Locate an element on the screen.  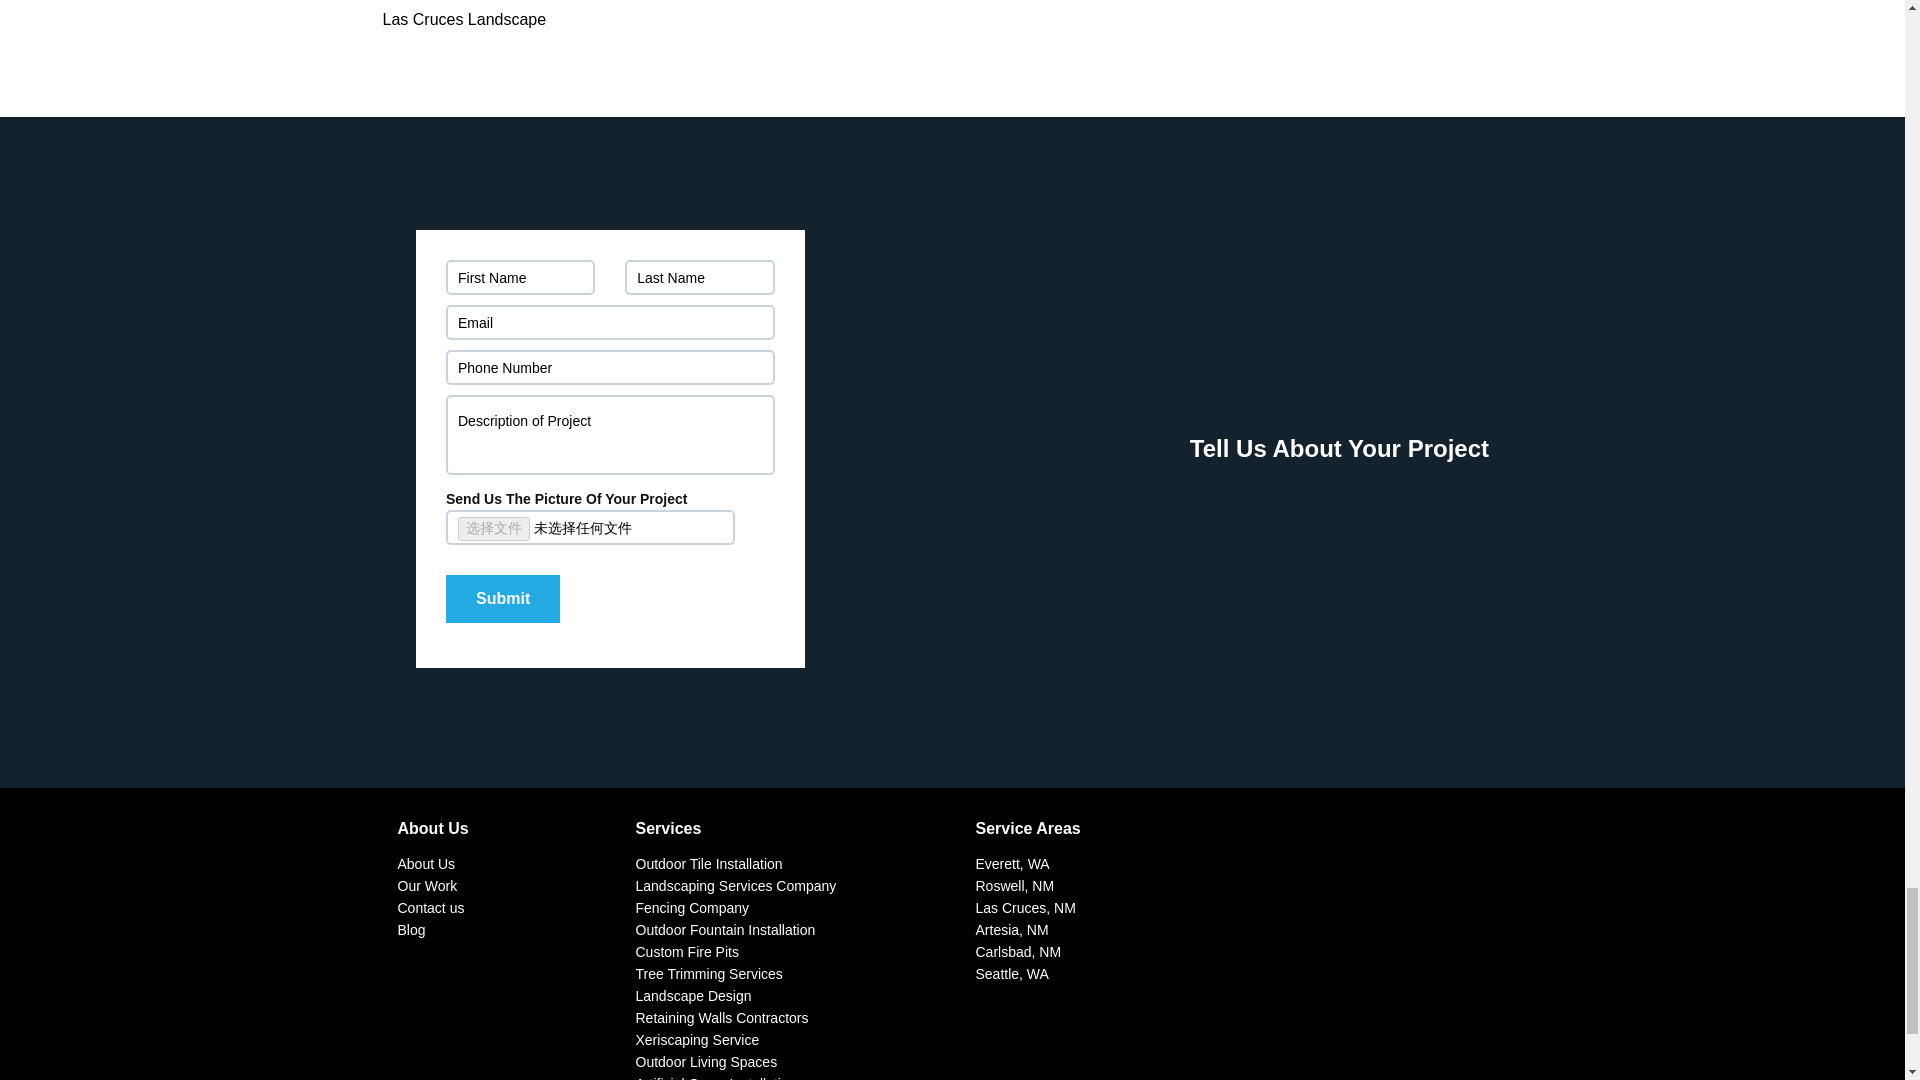
Submit is located at coordinates (502, 598).